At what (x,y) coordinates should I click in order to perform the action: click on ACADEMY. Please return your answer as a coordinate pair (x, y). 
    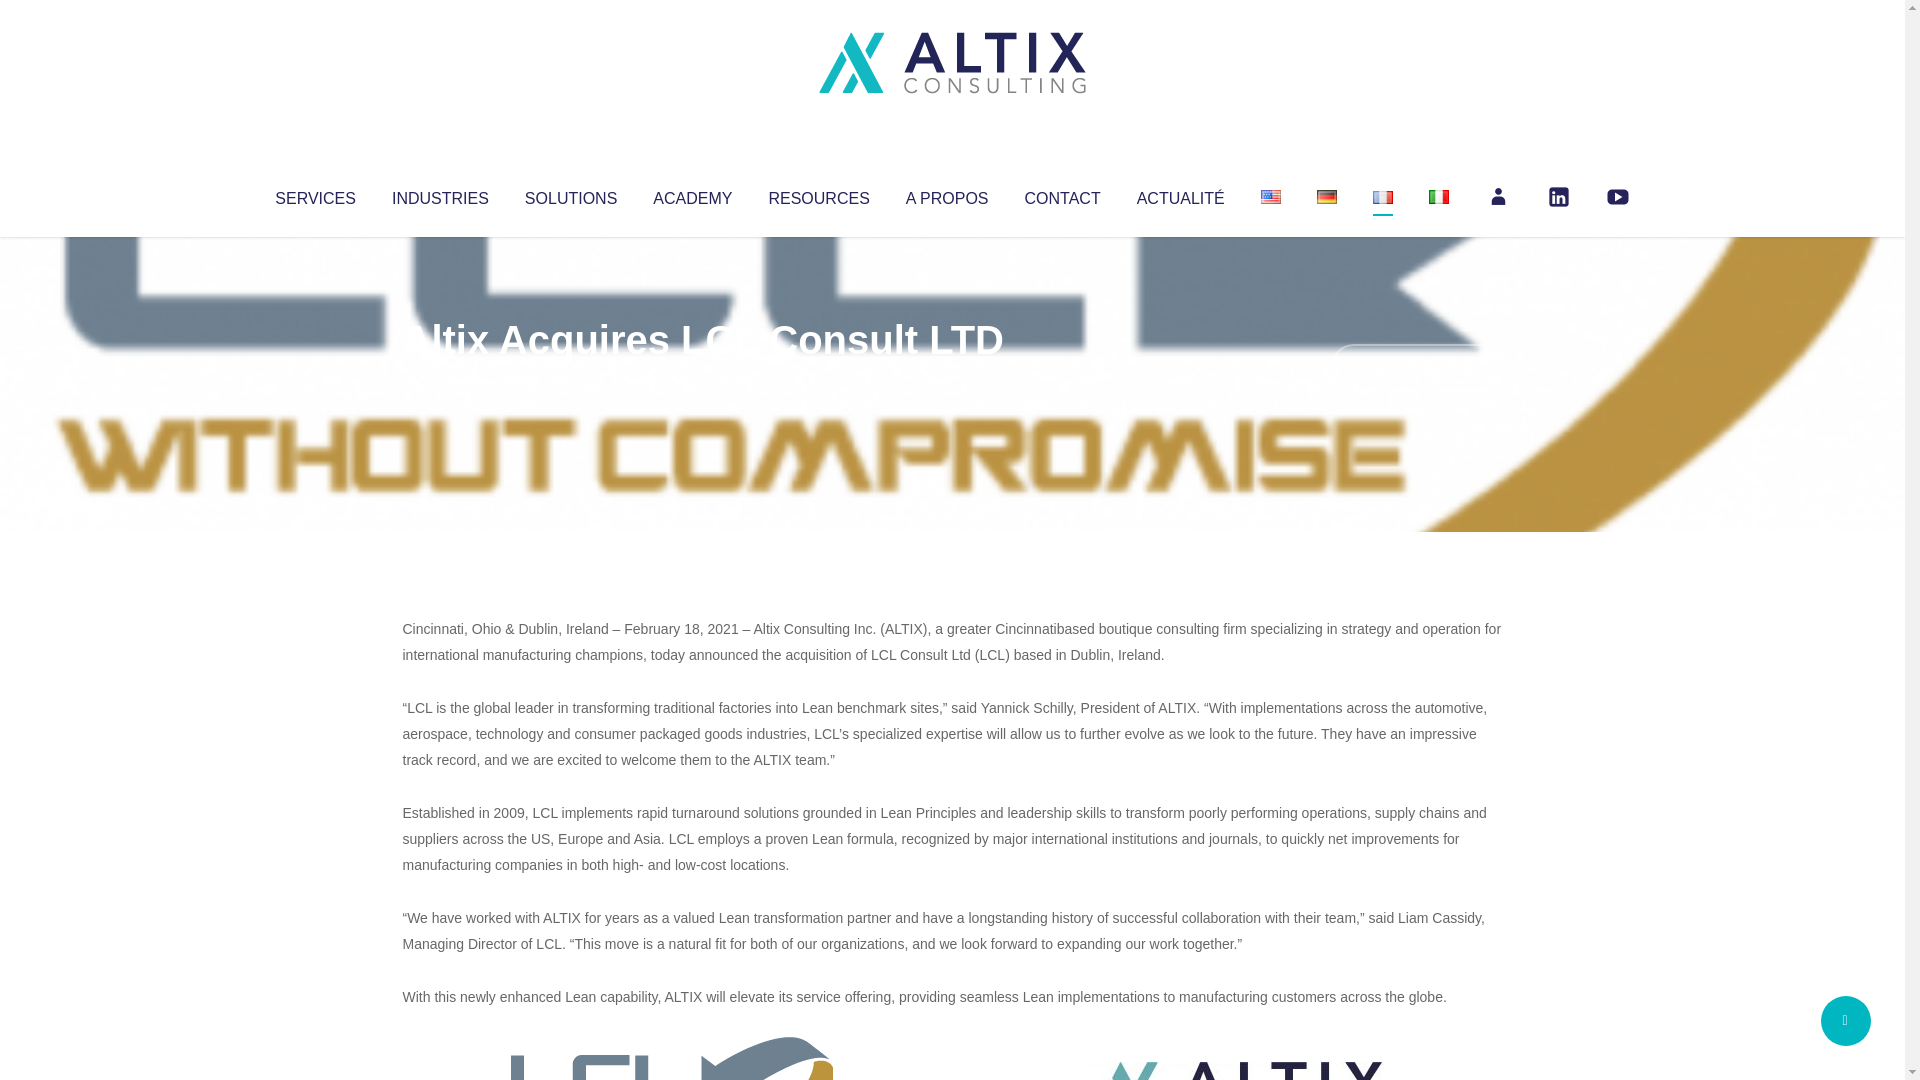
    Looking at the image, I should click on (692, 194).